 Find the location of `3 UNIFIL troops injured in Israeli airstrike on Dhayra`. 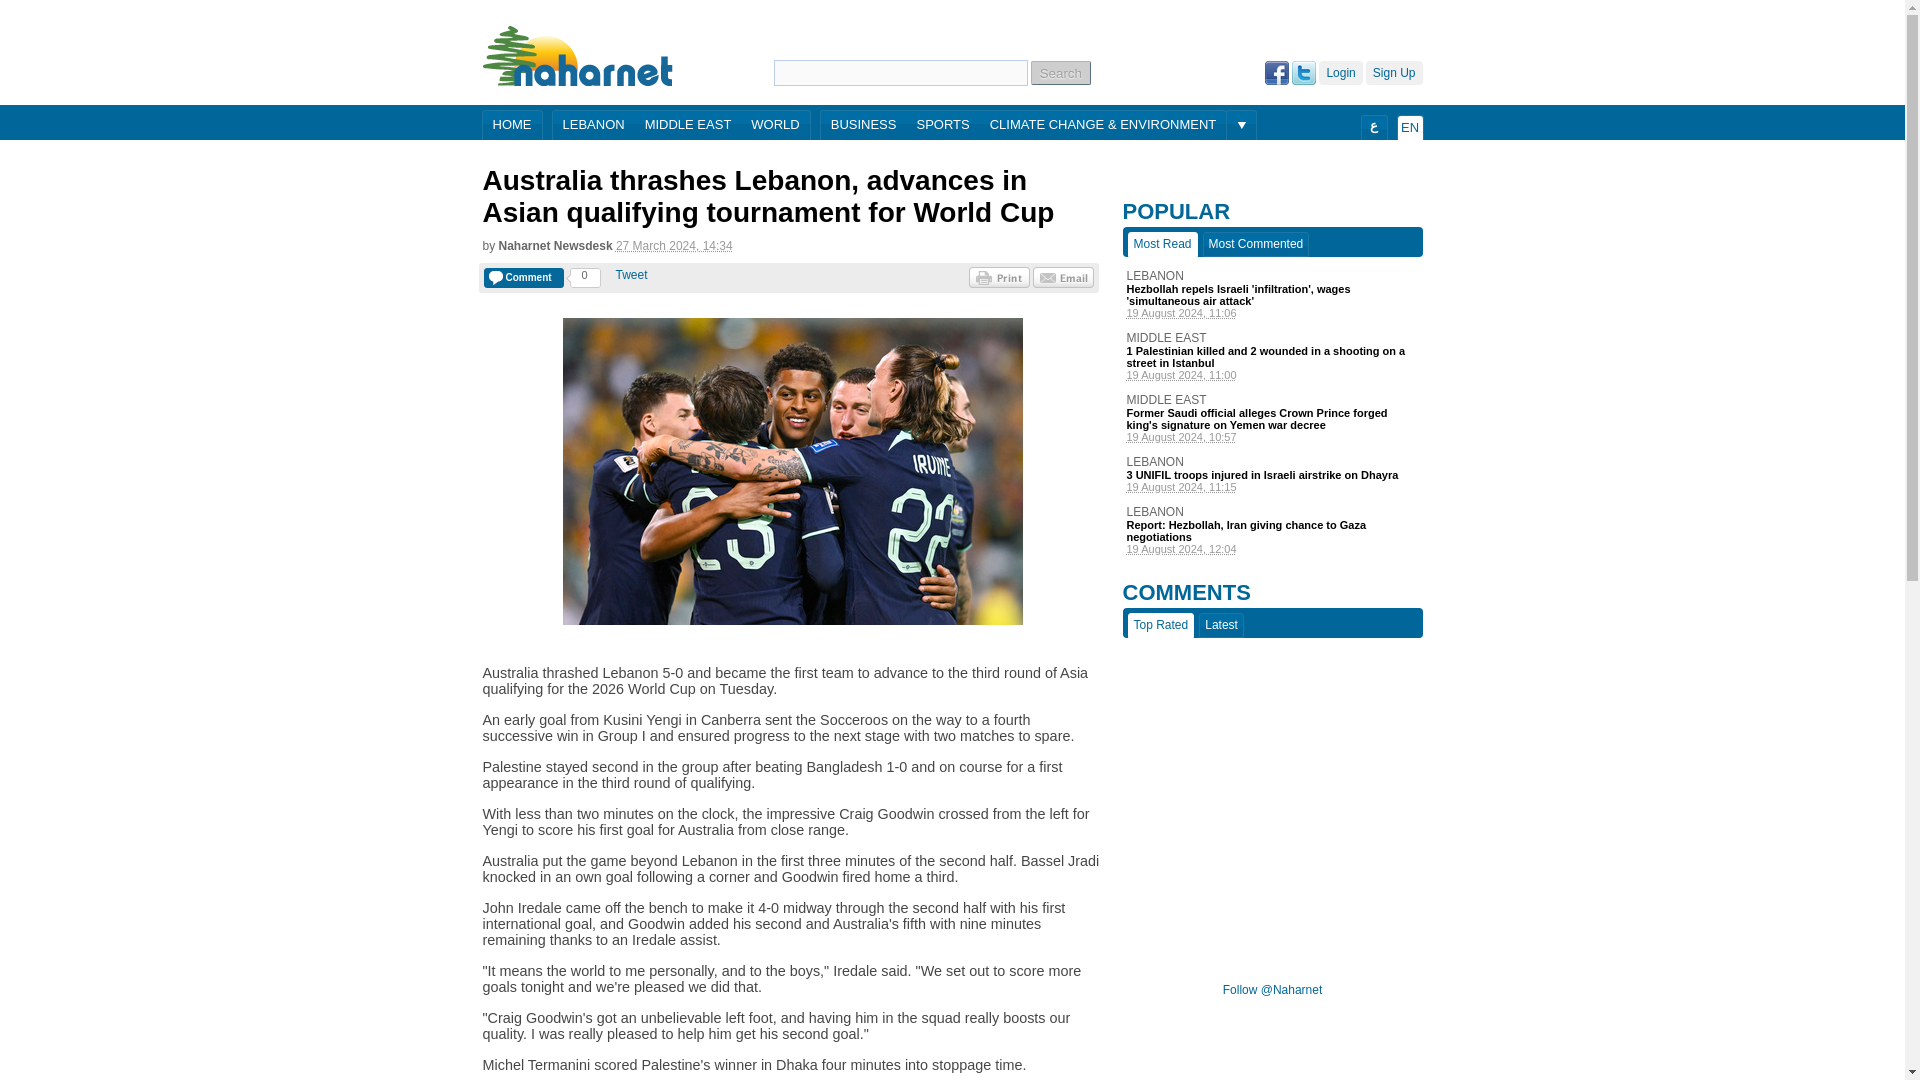

3 UNIFIL troops injured in Israeli airstrike on Dhayra is located at coordinates (1272, 474).